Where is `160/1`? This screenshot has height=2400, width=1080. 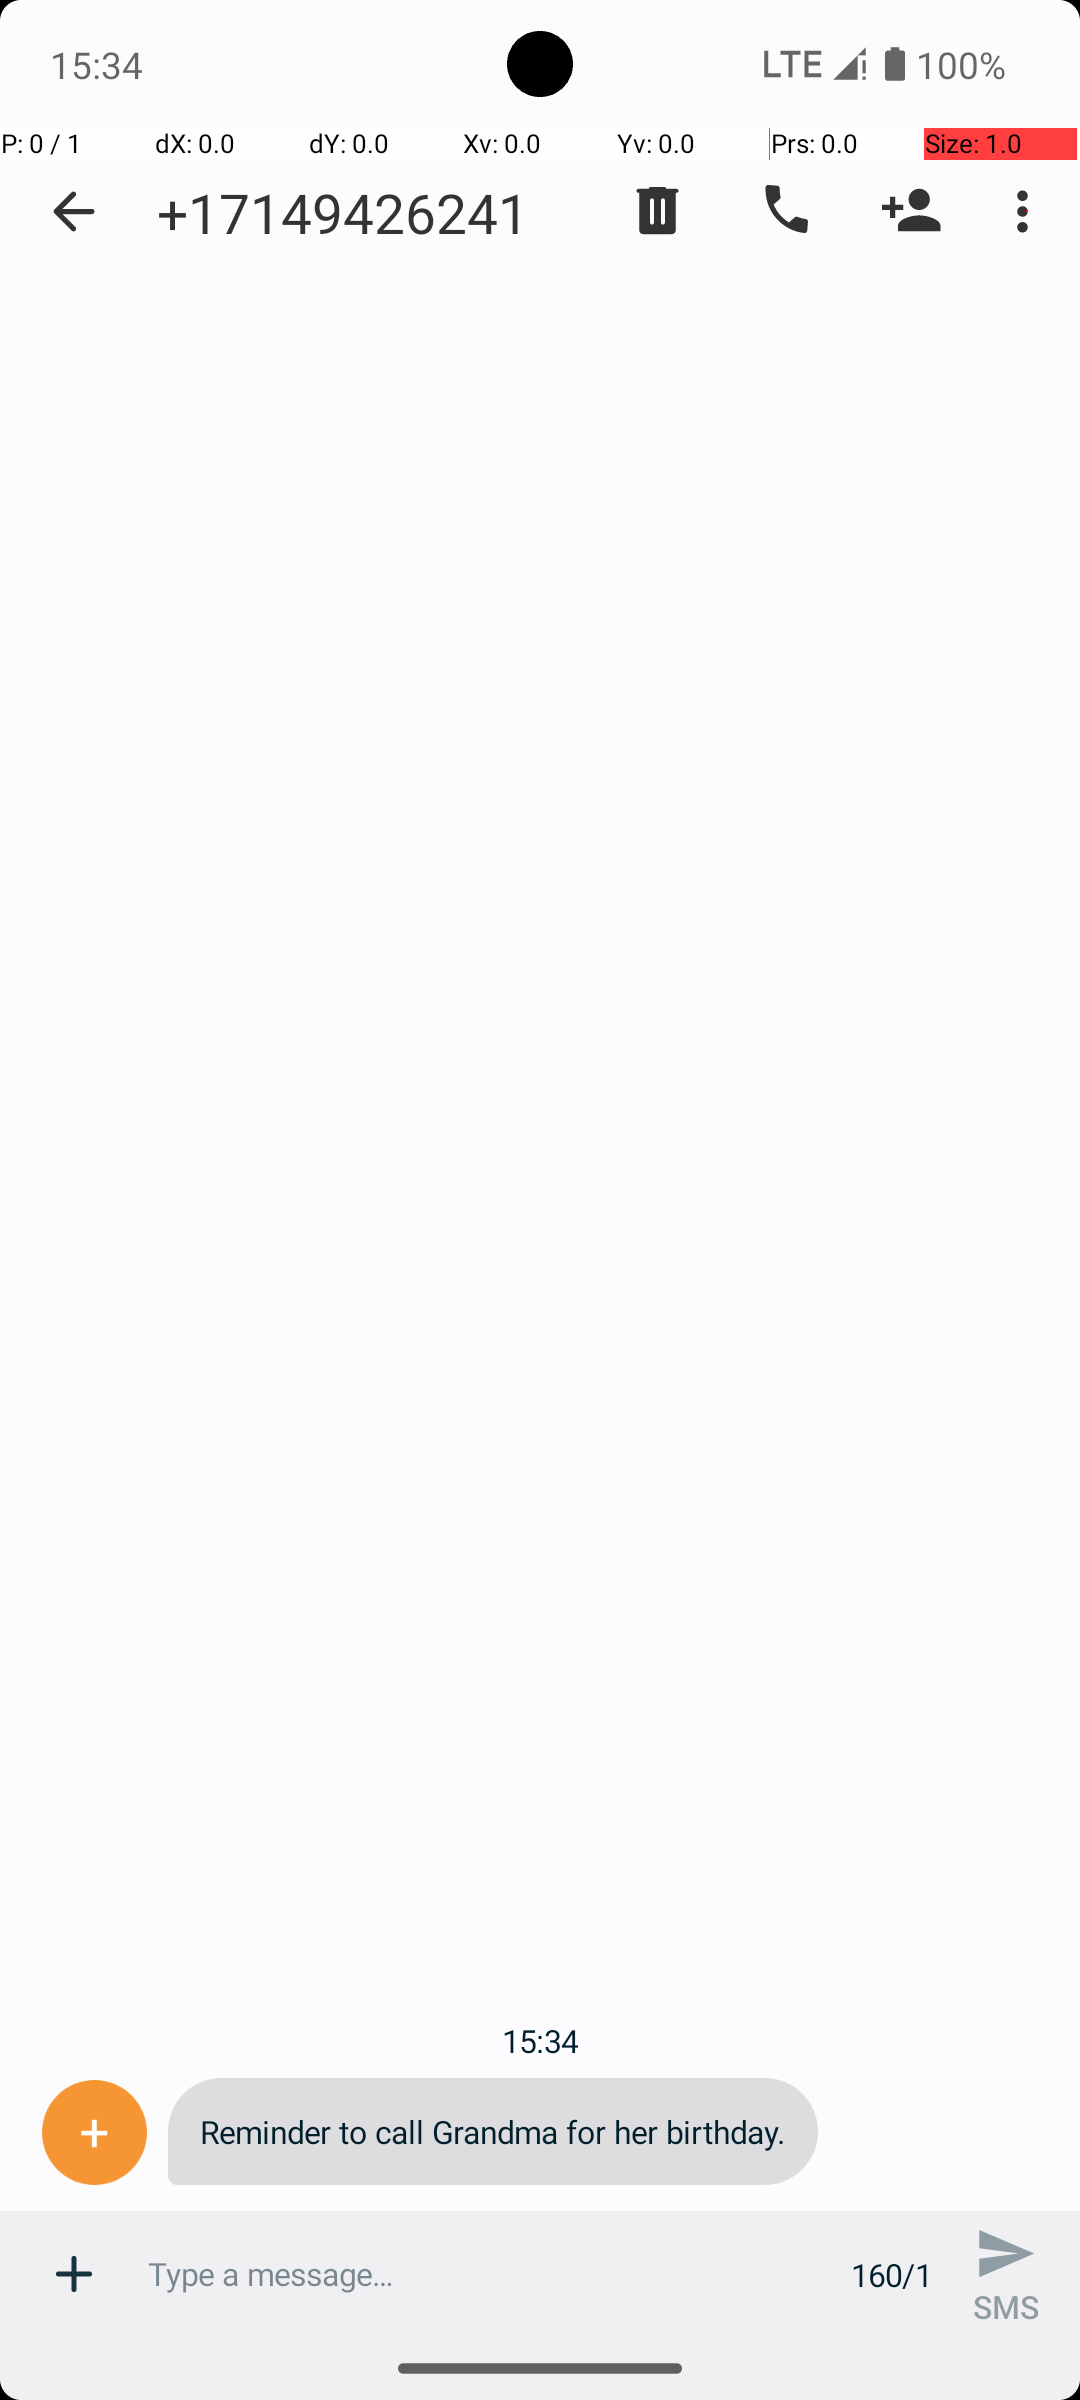 160/1 is located at coordinates (892, 2274).